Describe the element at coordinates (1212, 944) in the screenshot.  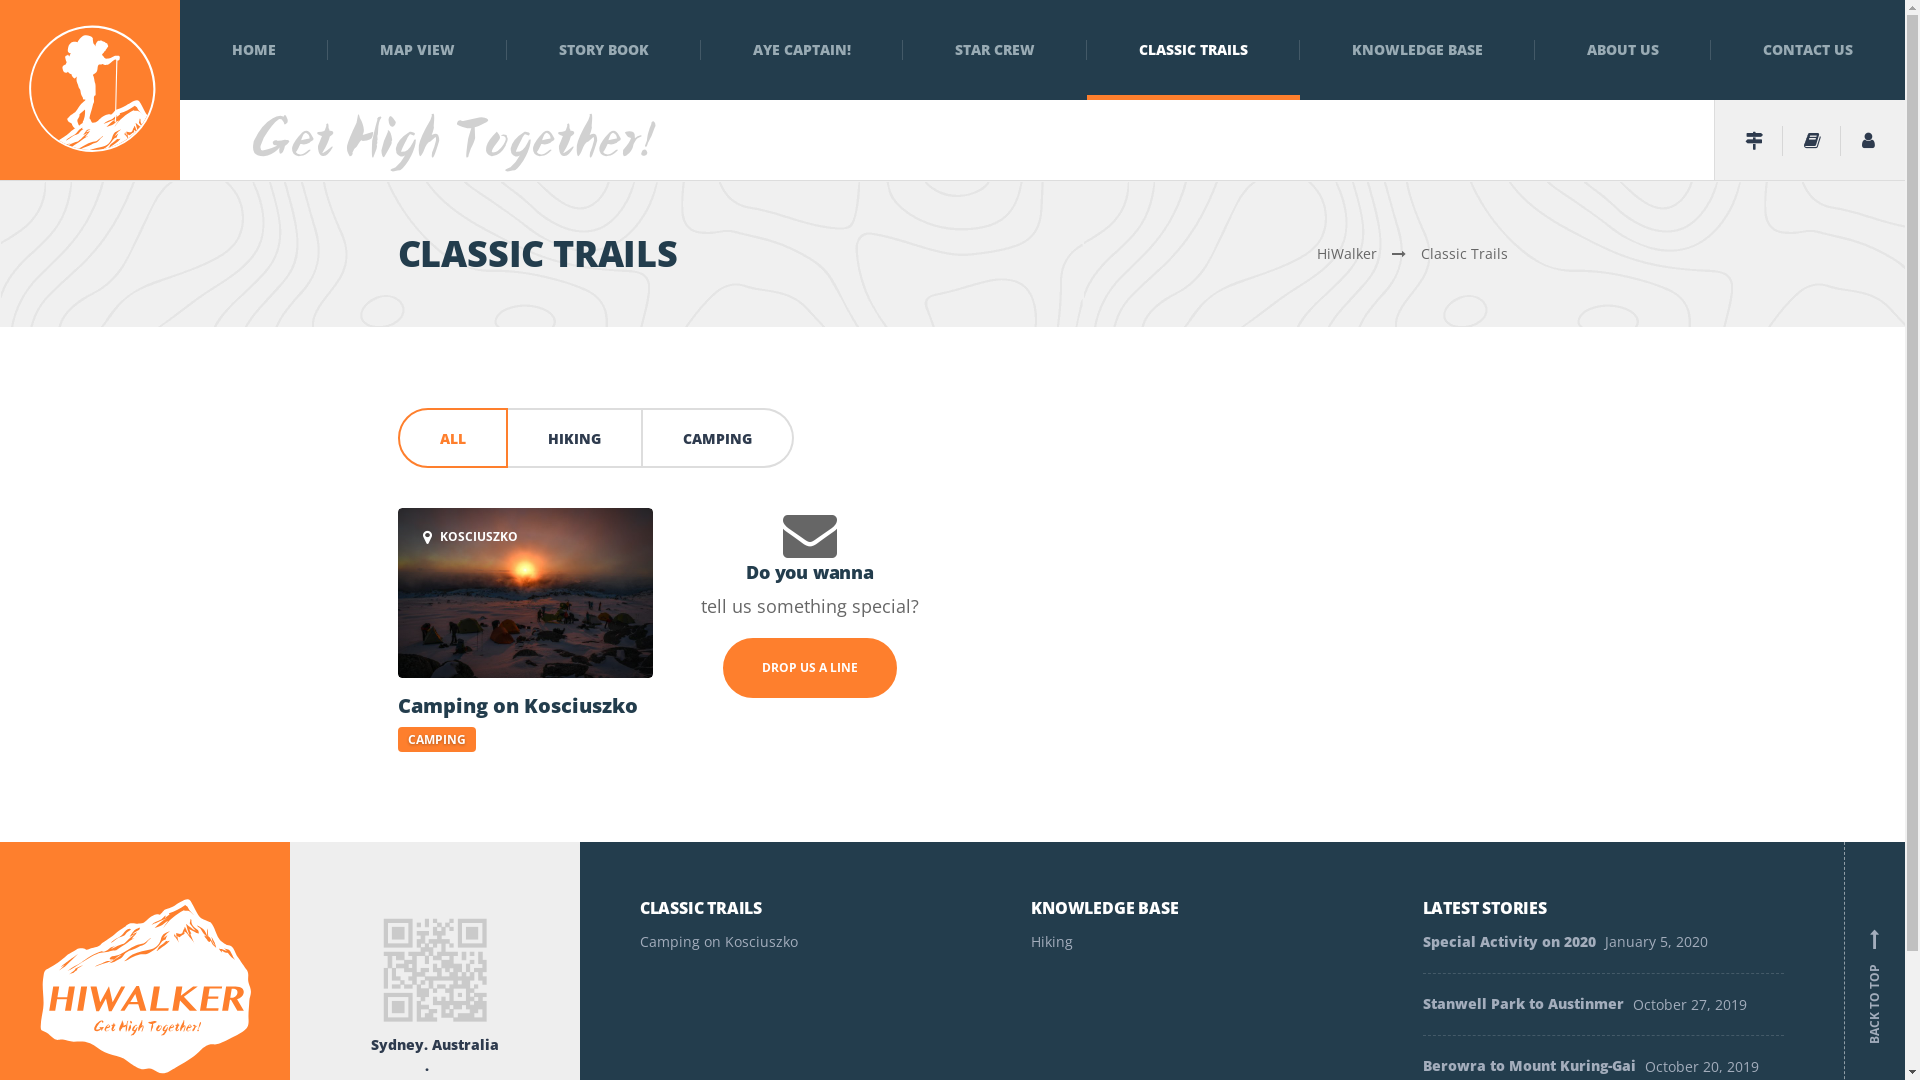
I see `Hiking` at that location.